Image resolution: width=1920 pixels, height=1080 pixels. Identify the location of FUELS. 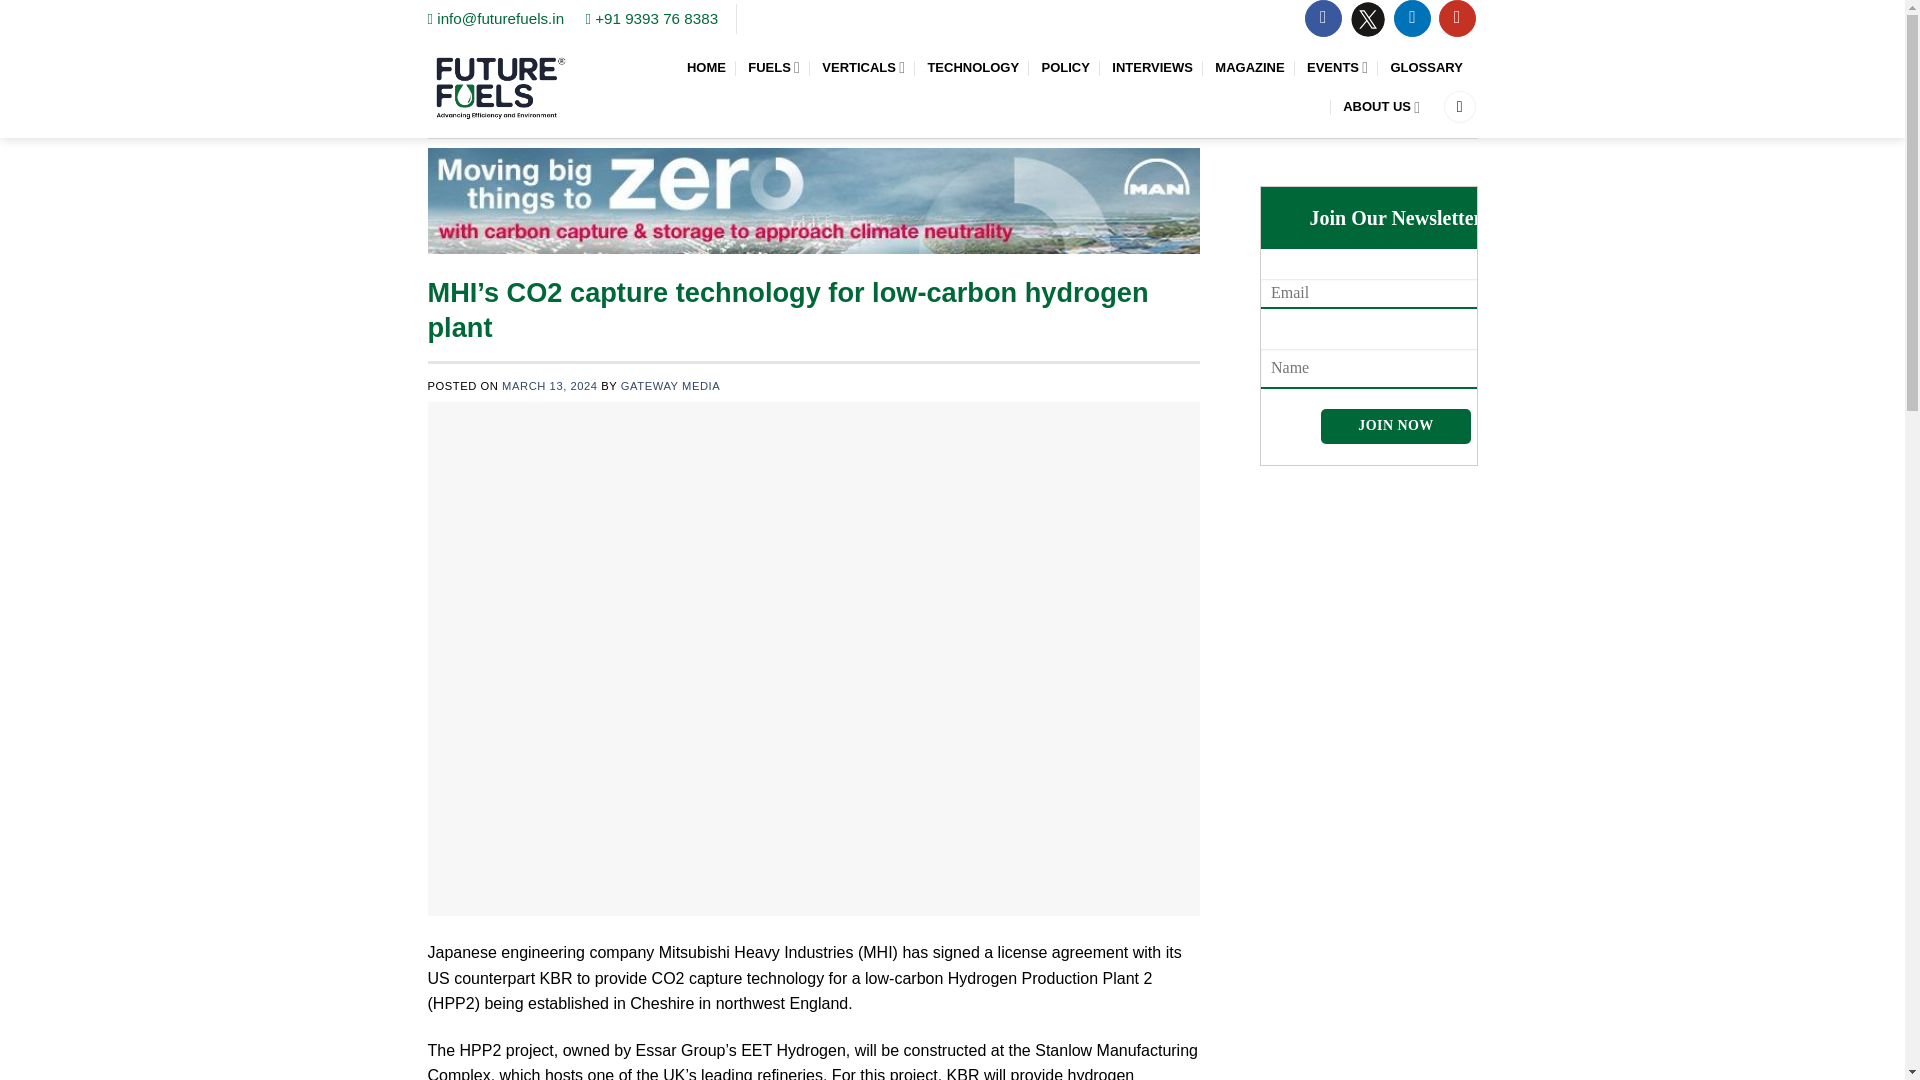
(774, 67).